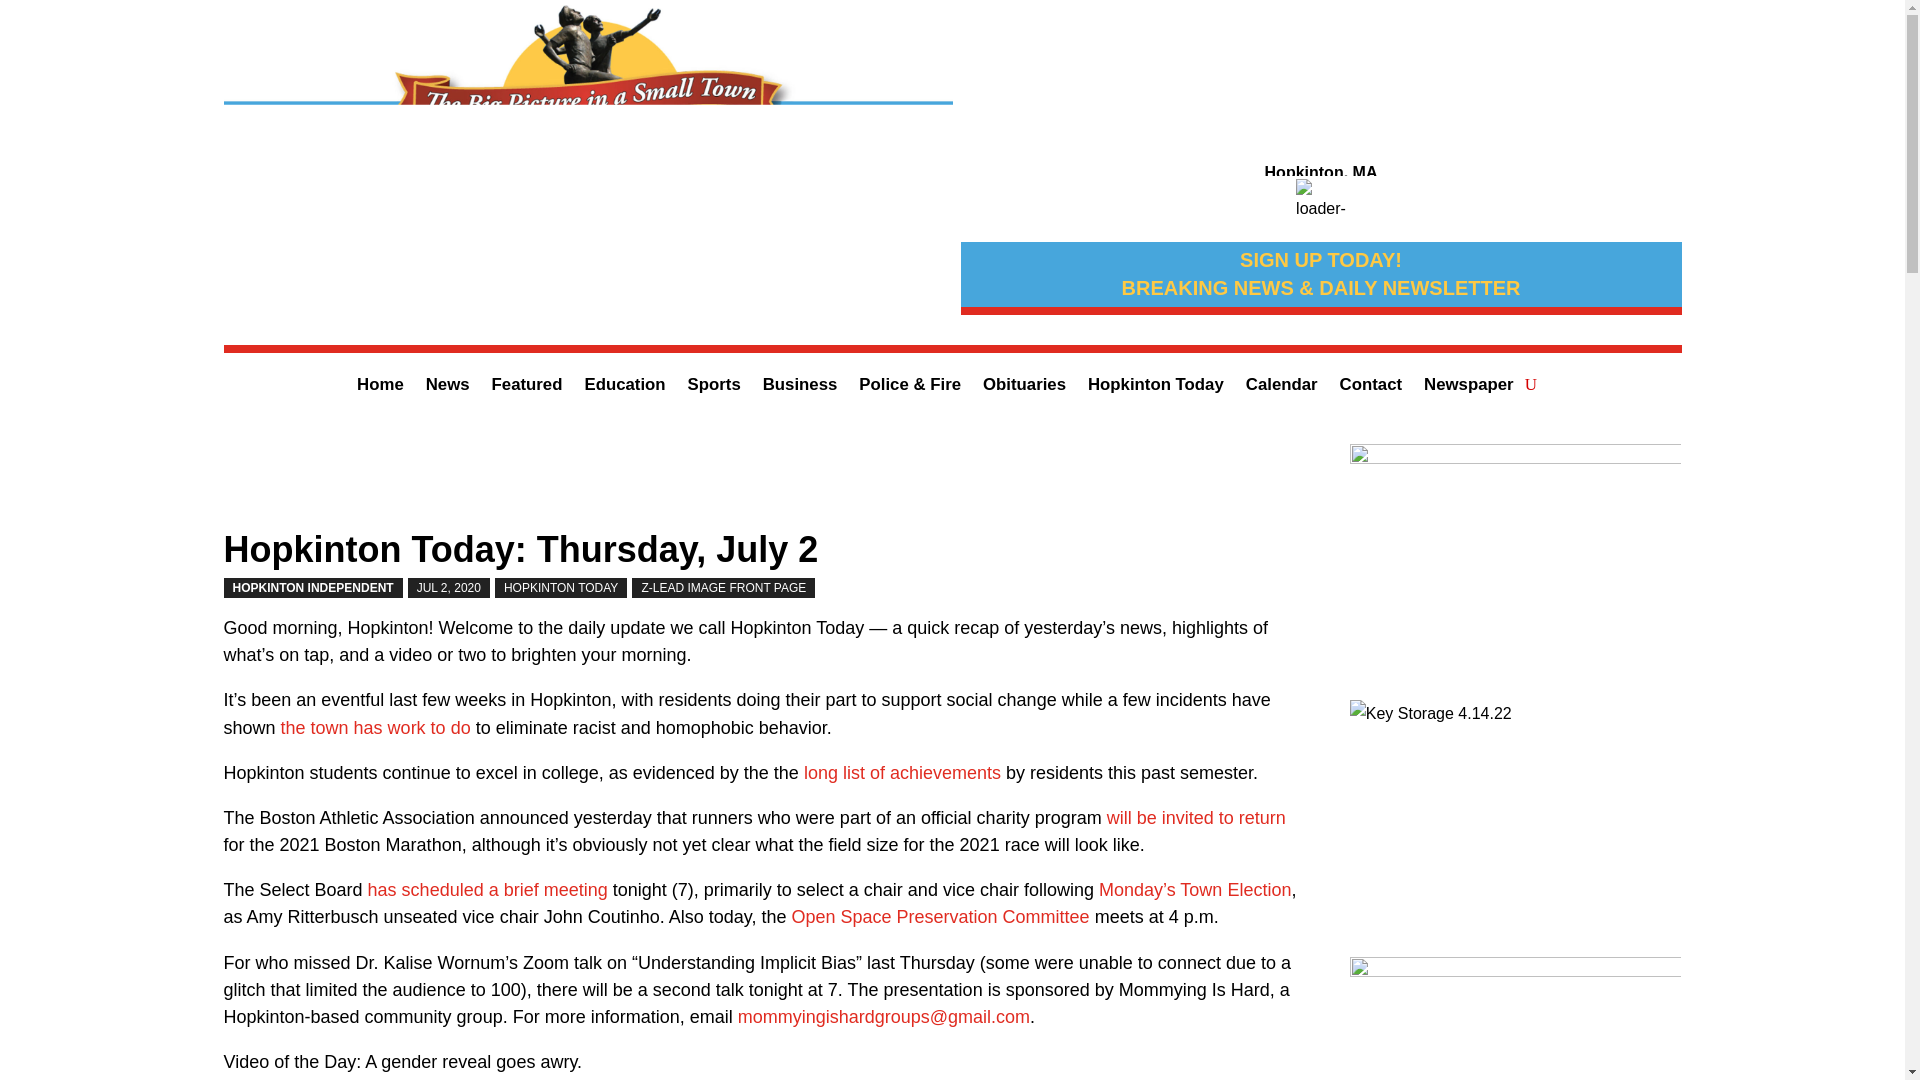  What do you see at coordinates (940, 916) in the screenshot?
I see `Open Space Preservation Committee` at bounding box center [940, 916].